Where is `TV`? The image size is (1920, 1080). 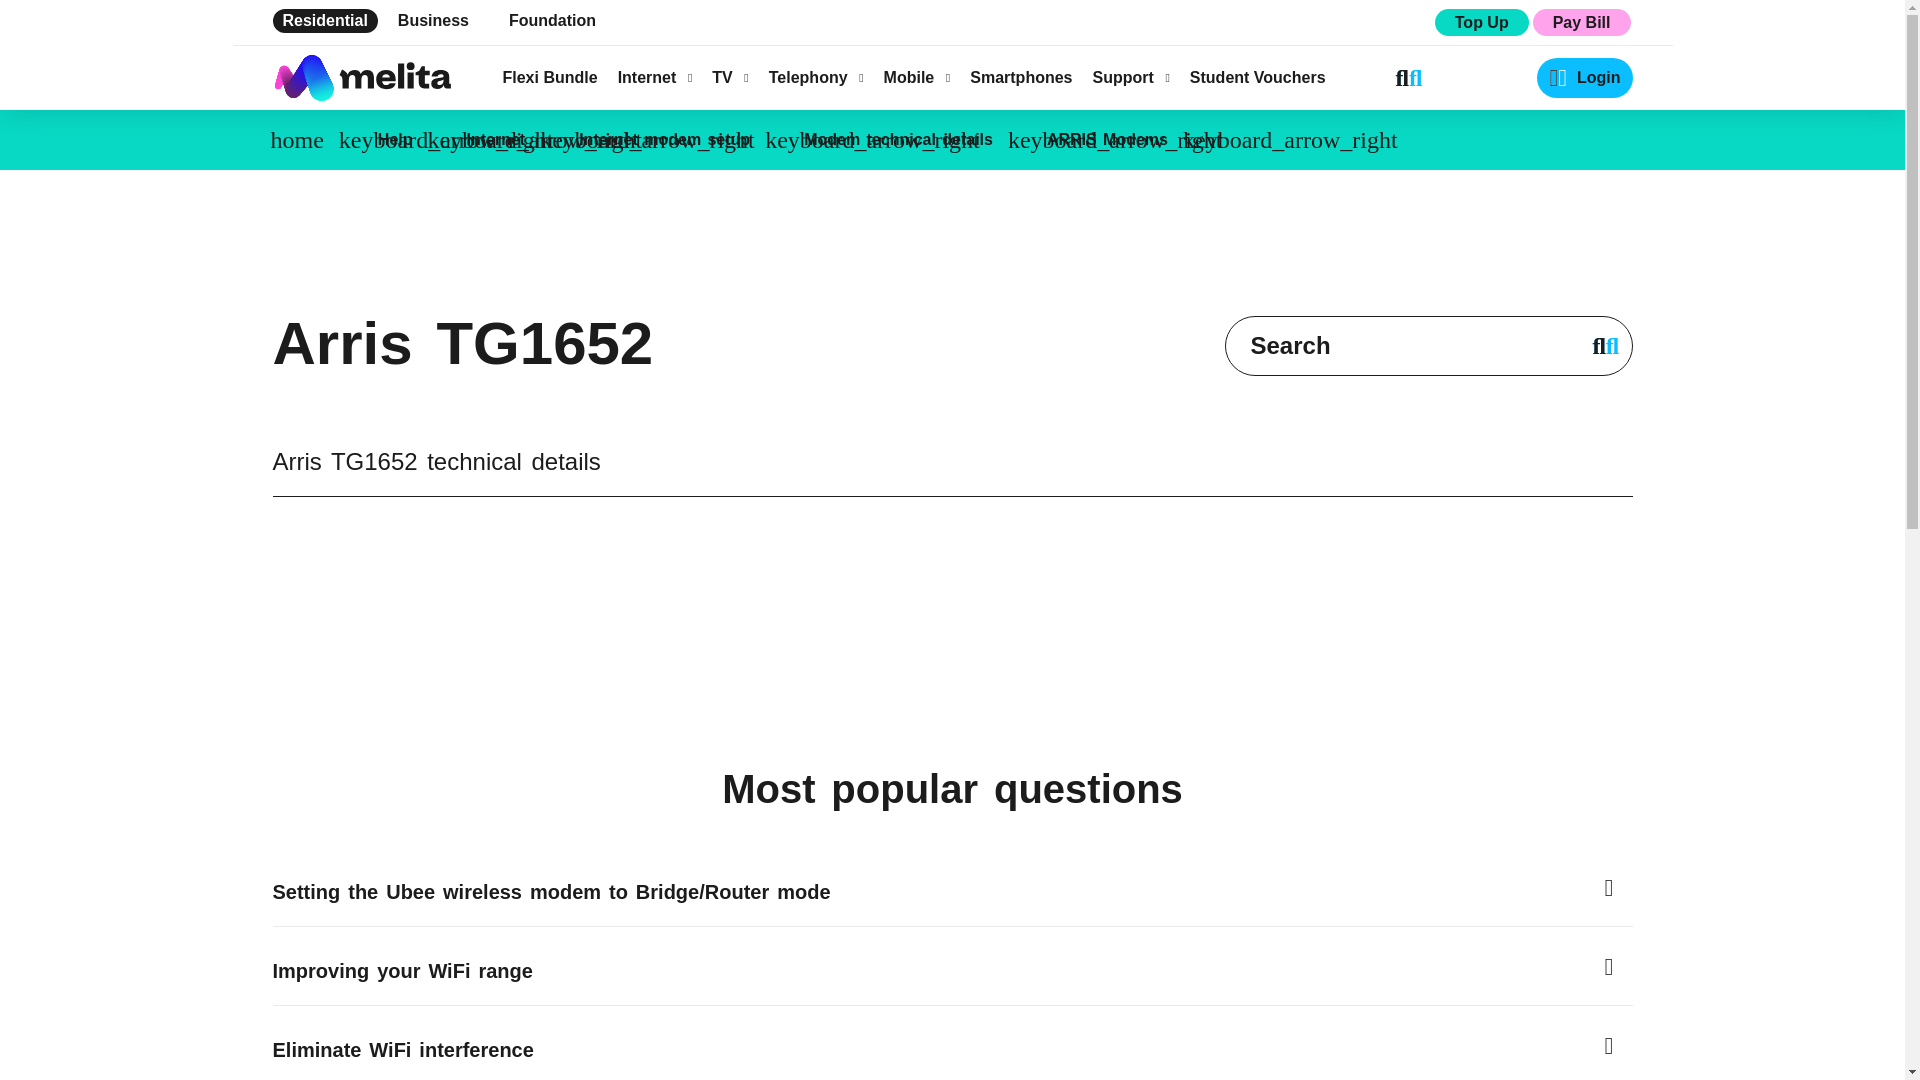 TV is located at coordinates (730, 78).